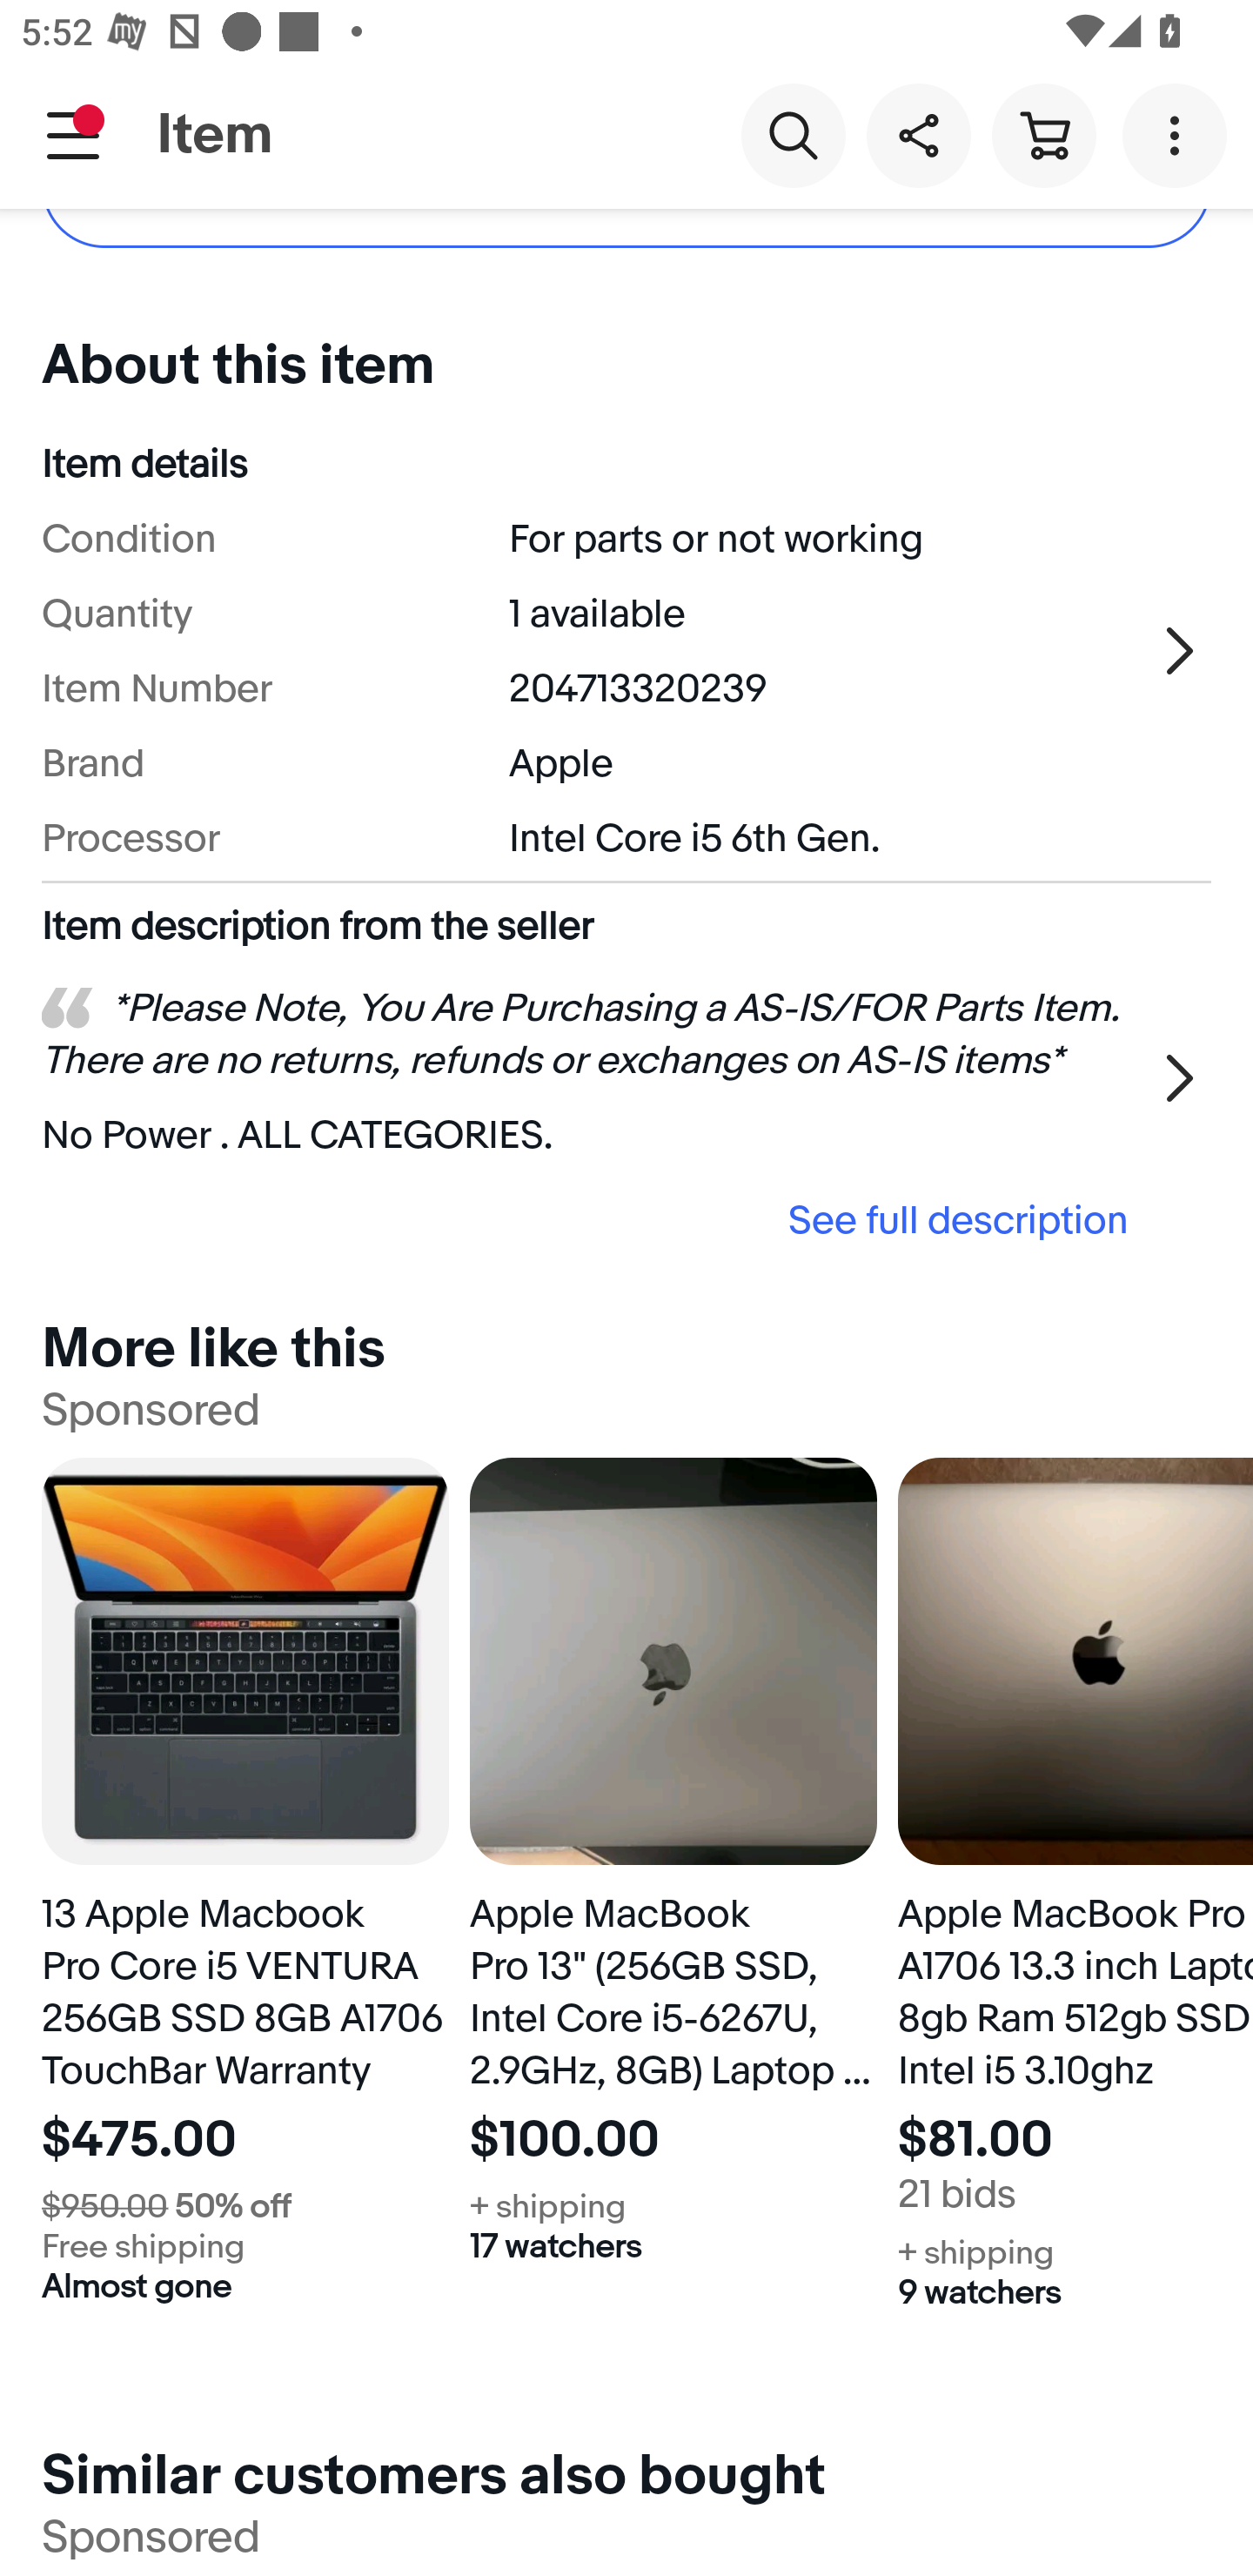  What do you see at coordinates (1043, 134) in the screenshot?
I see `Cart button shopping cart` at bounding box center [1043, 134].